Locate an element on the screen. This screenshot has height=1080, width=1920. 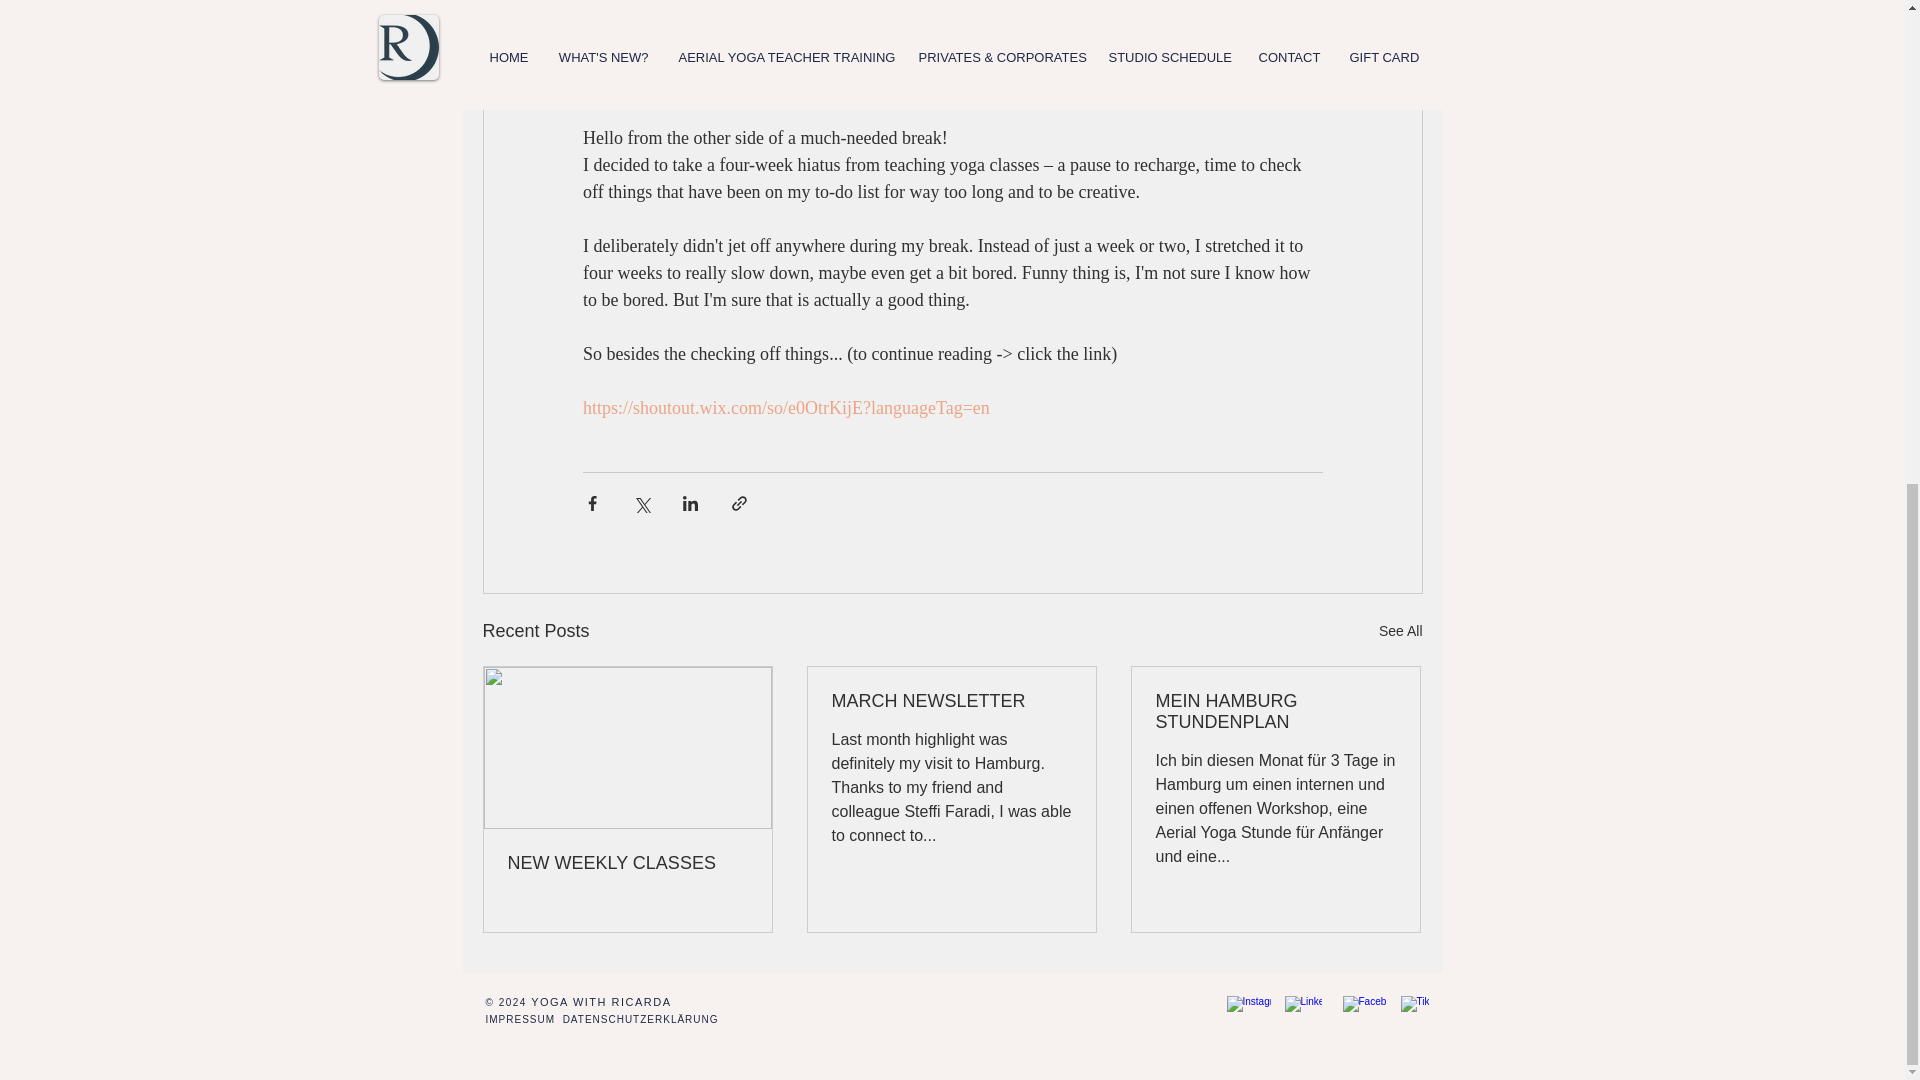
NEW WEEKLY CLASSES is located at coordinates (628, 863).